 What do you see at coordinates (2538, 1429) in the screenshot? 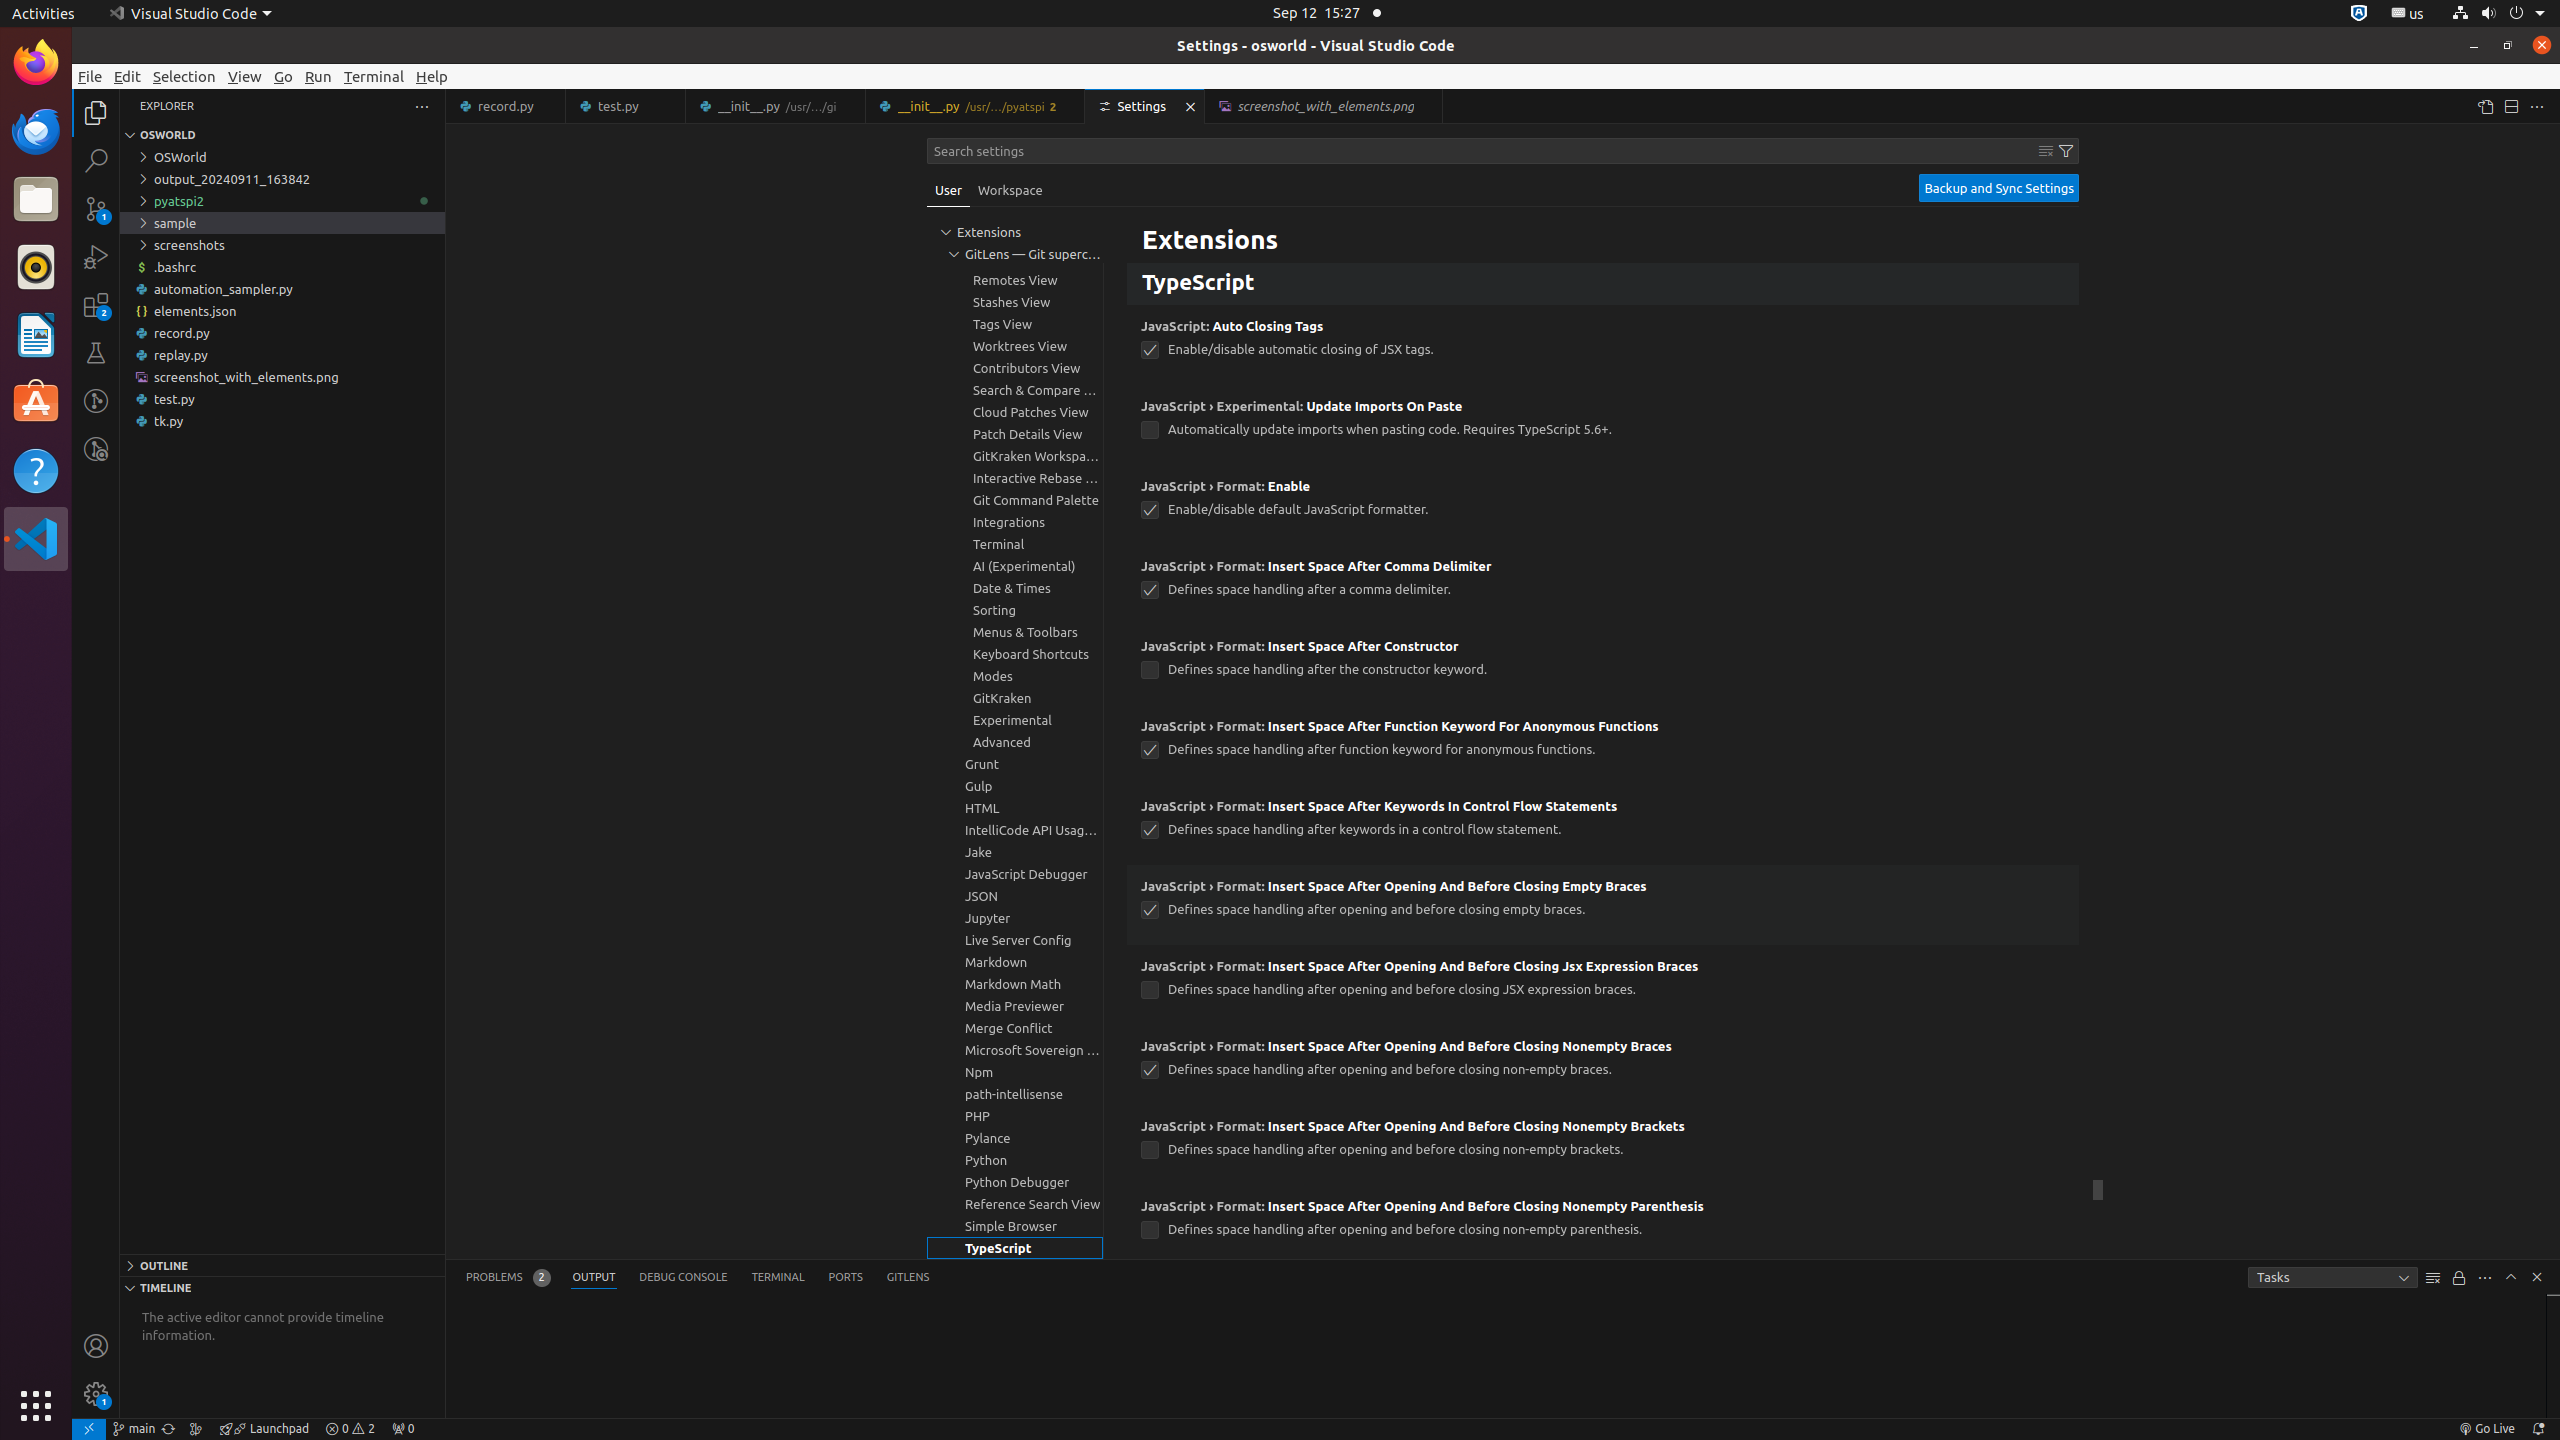
I see `Notifications` at bounding box center [2538, 1429].